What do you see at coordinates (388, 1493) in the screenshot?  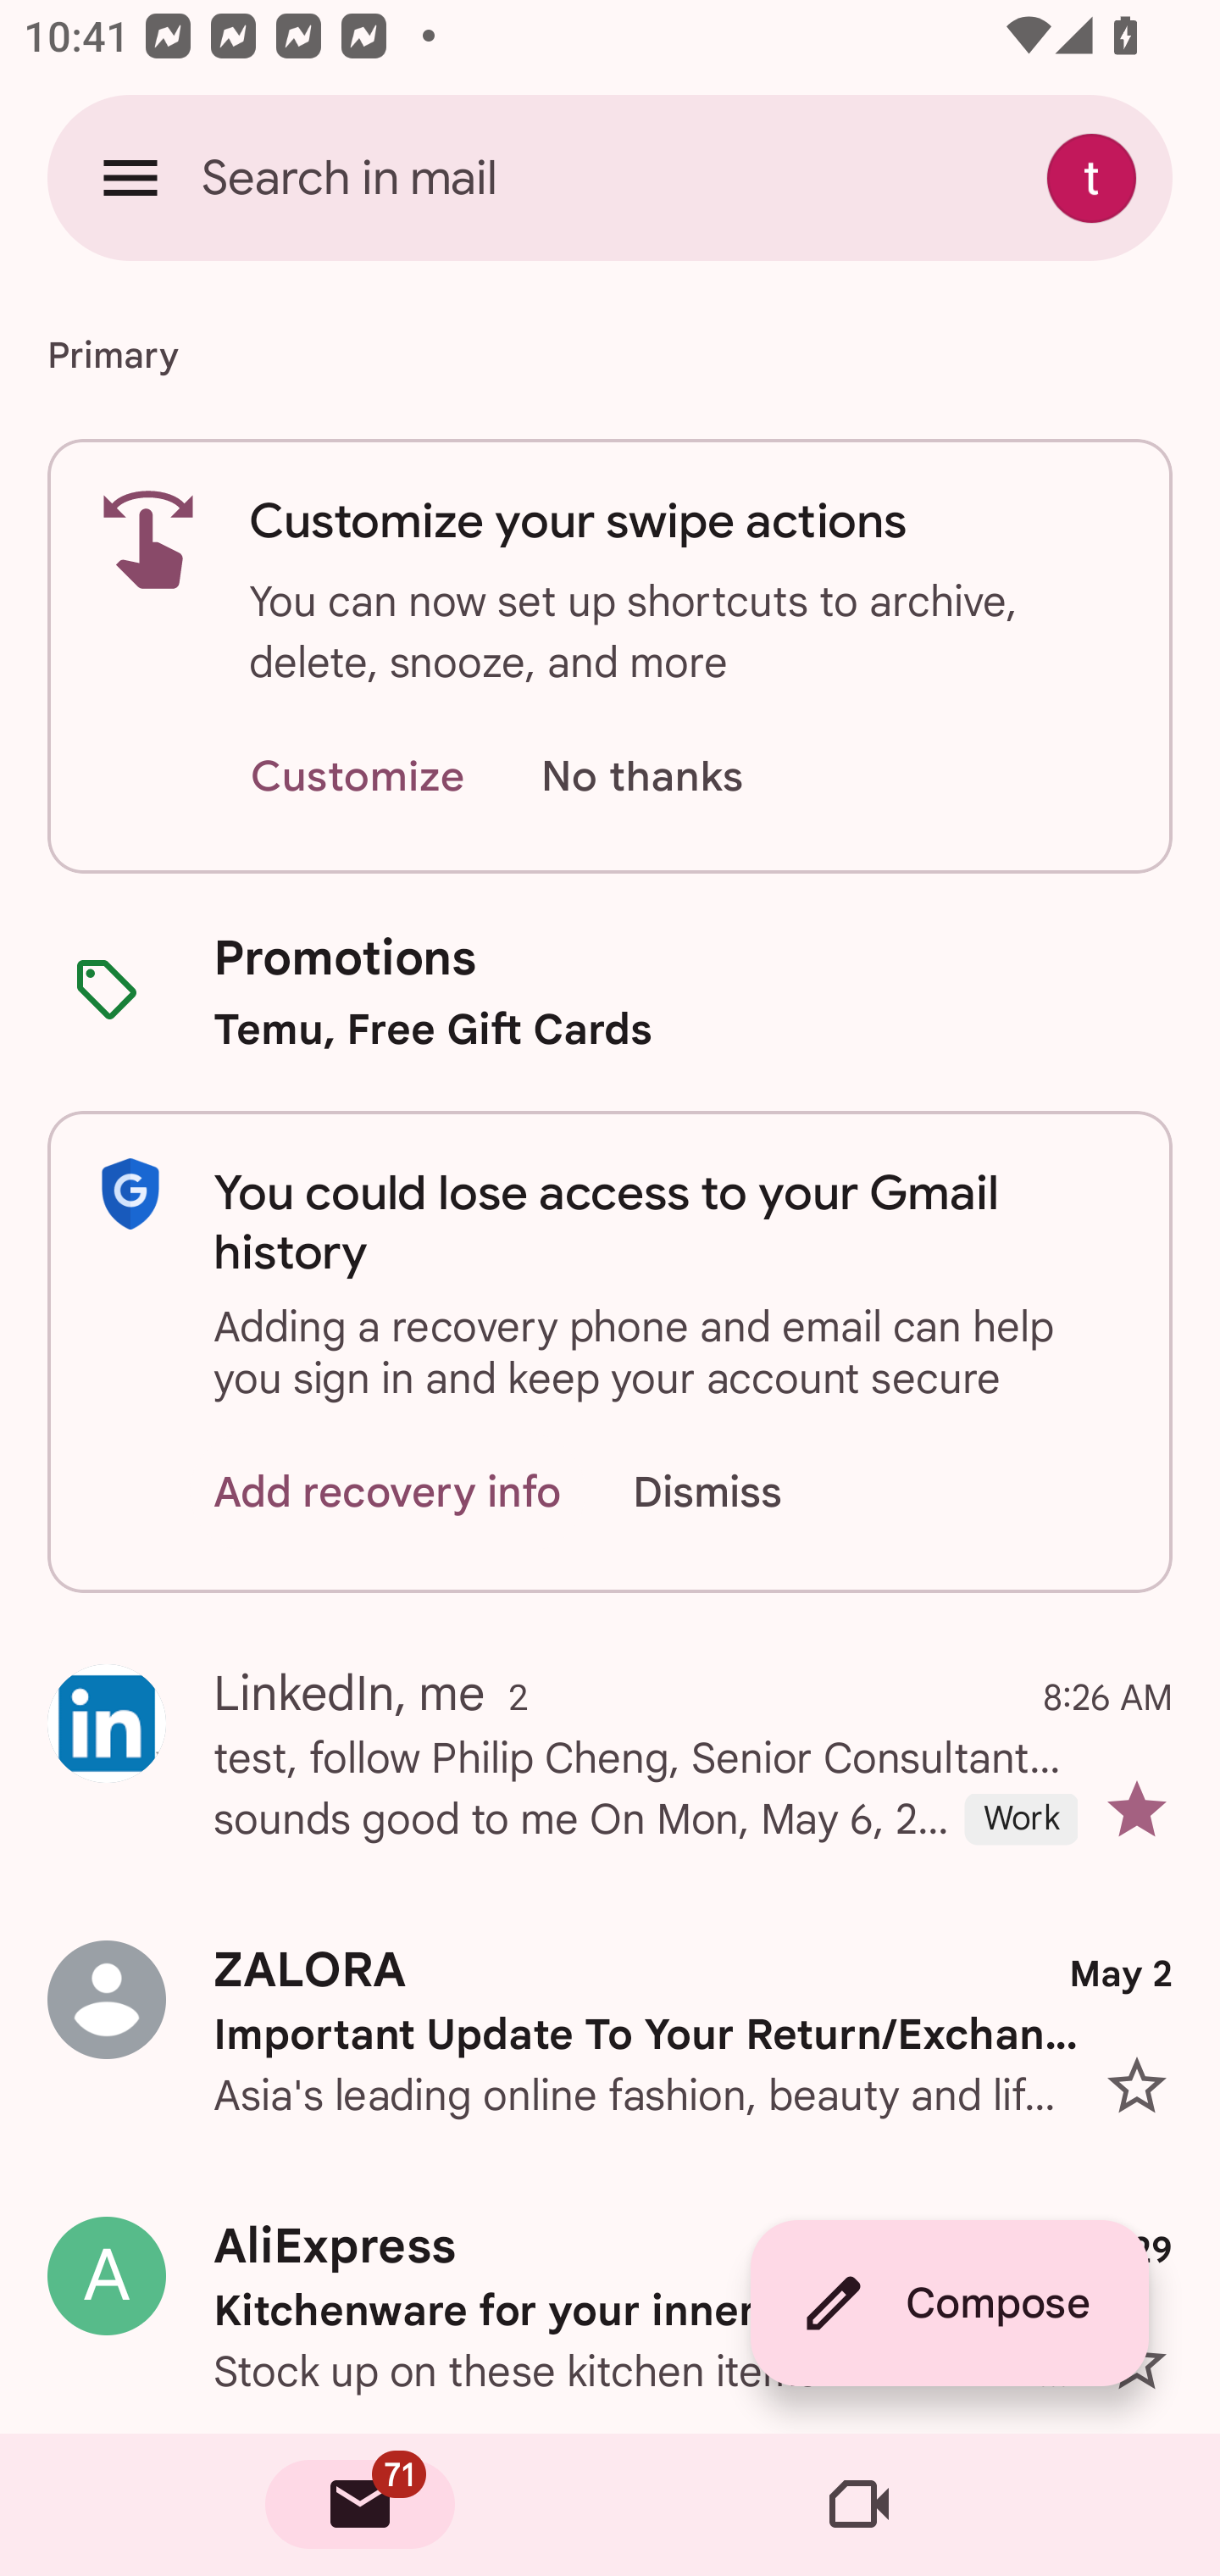 I see `Add recovery info` at bounding box center [388, 1493].